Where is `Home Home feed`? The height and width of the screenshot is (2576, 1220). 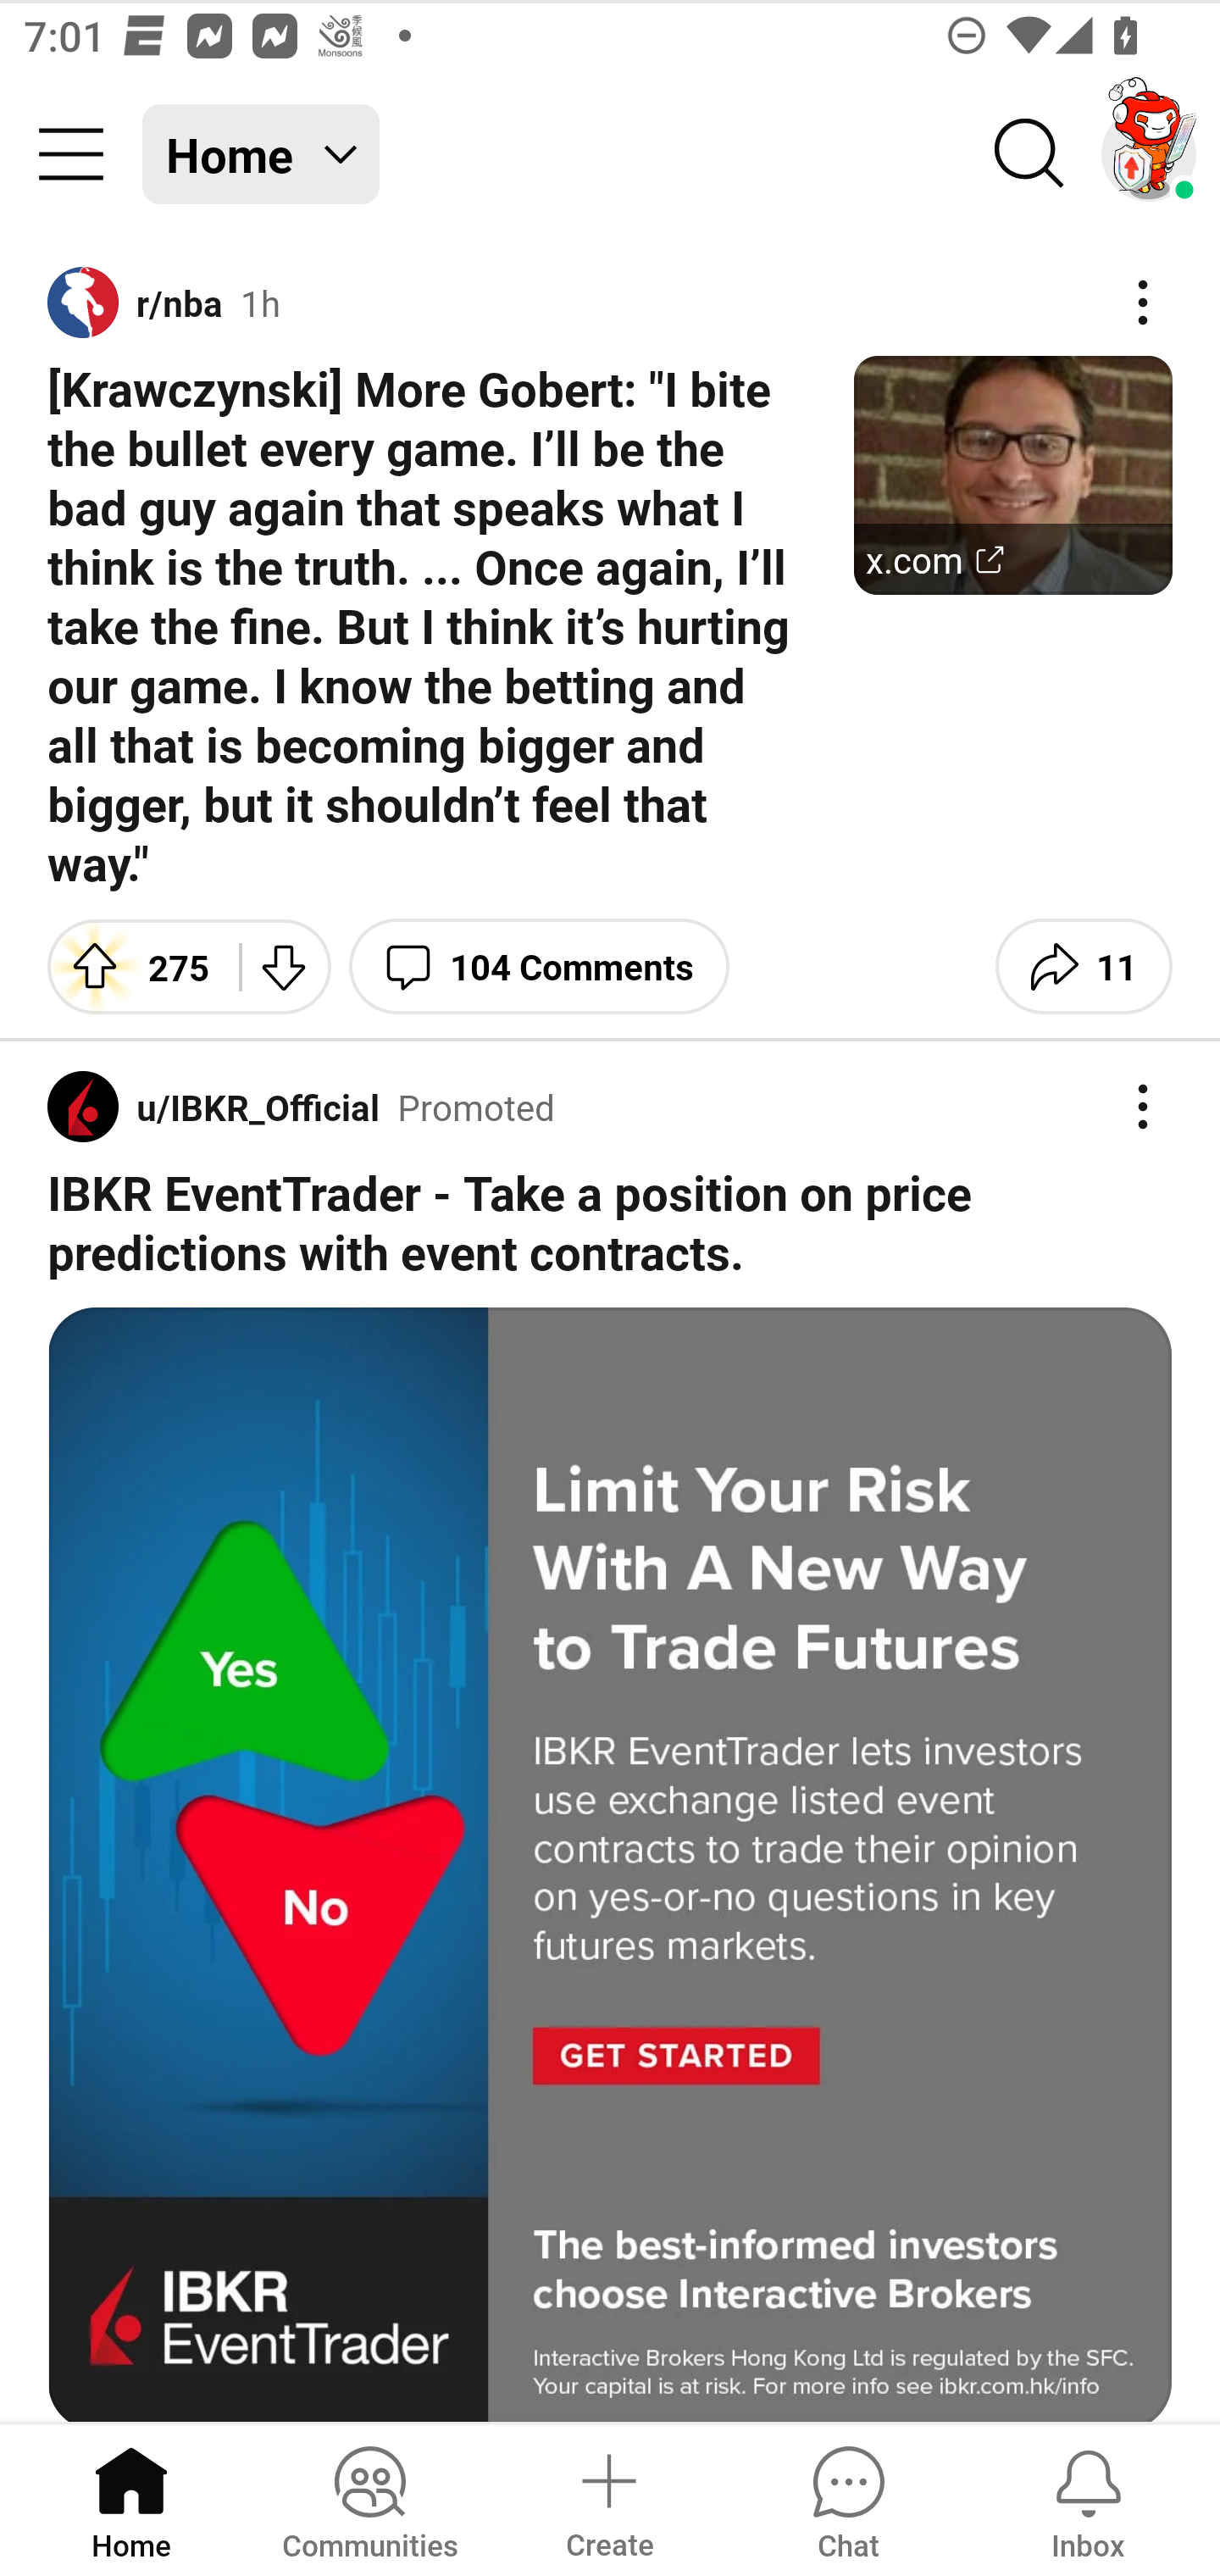
Home Home feed is located at coordinates (261, 154).